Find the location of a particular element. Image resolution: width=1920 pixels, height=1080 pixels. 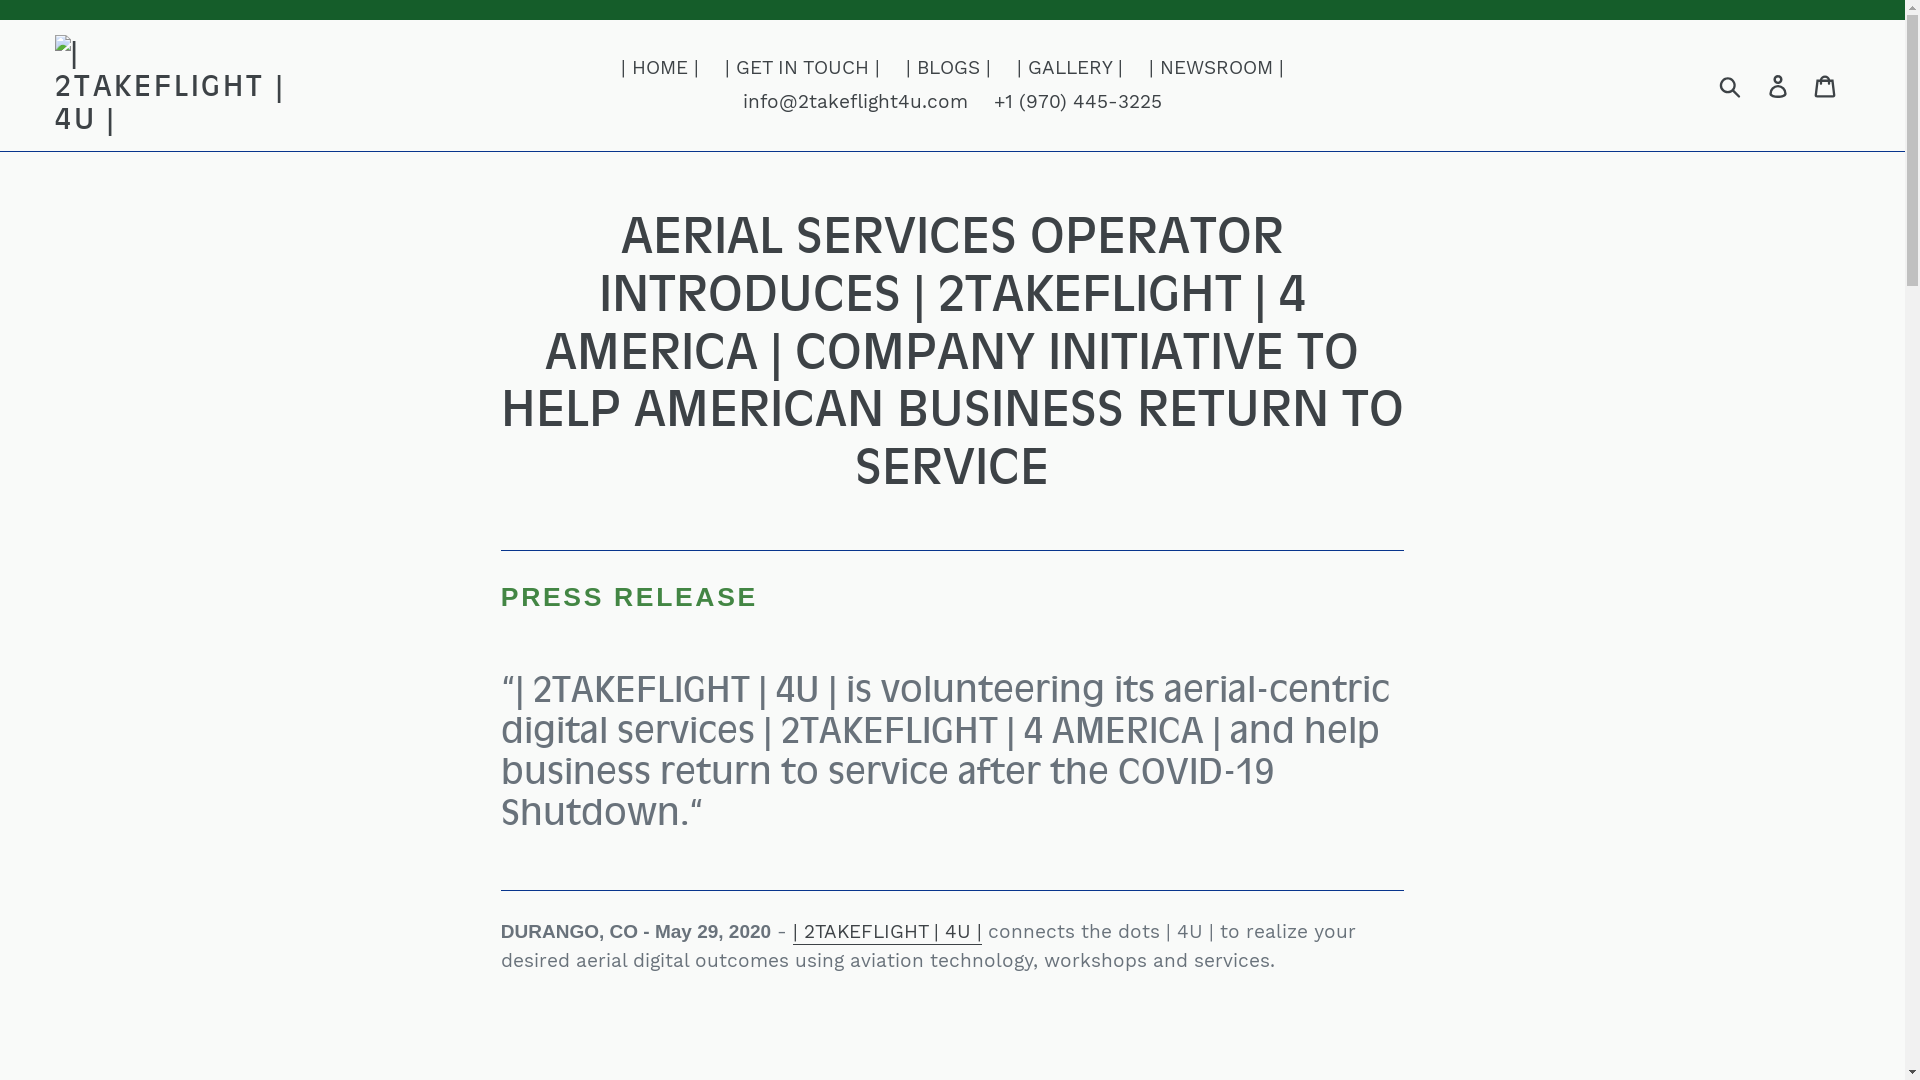

Cart is located at coordinates (1826, 86).